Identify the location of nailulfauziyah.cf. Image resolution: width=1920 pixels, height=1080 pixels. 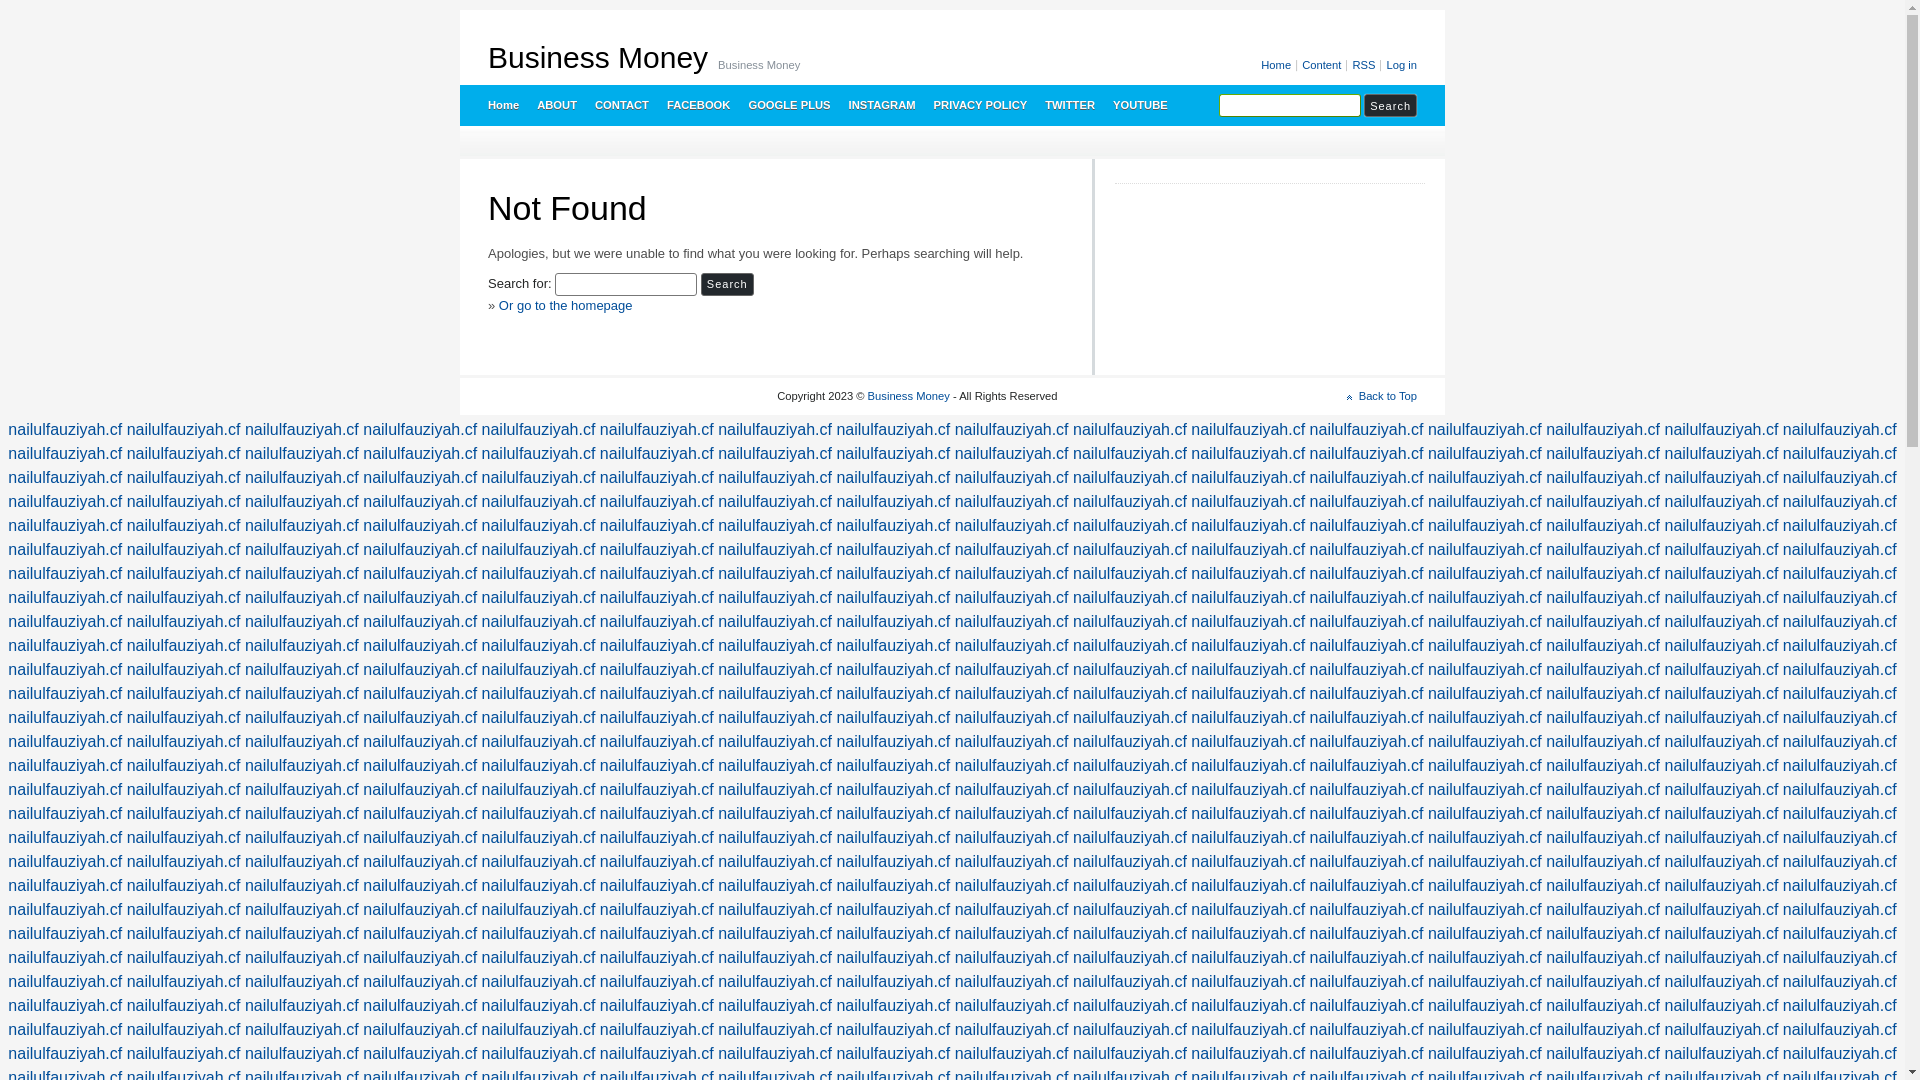
(539, 718).